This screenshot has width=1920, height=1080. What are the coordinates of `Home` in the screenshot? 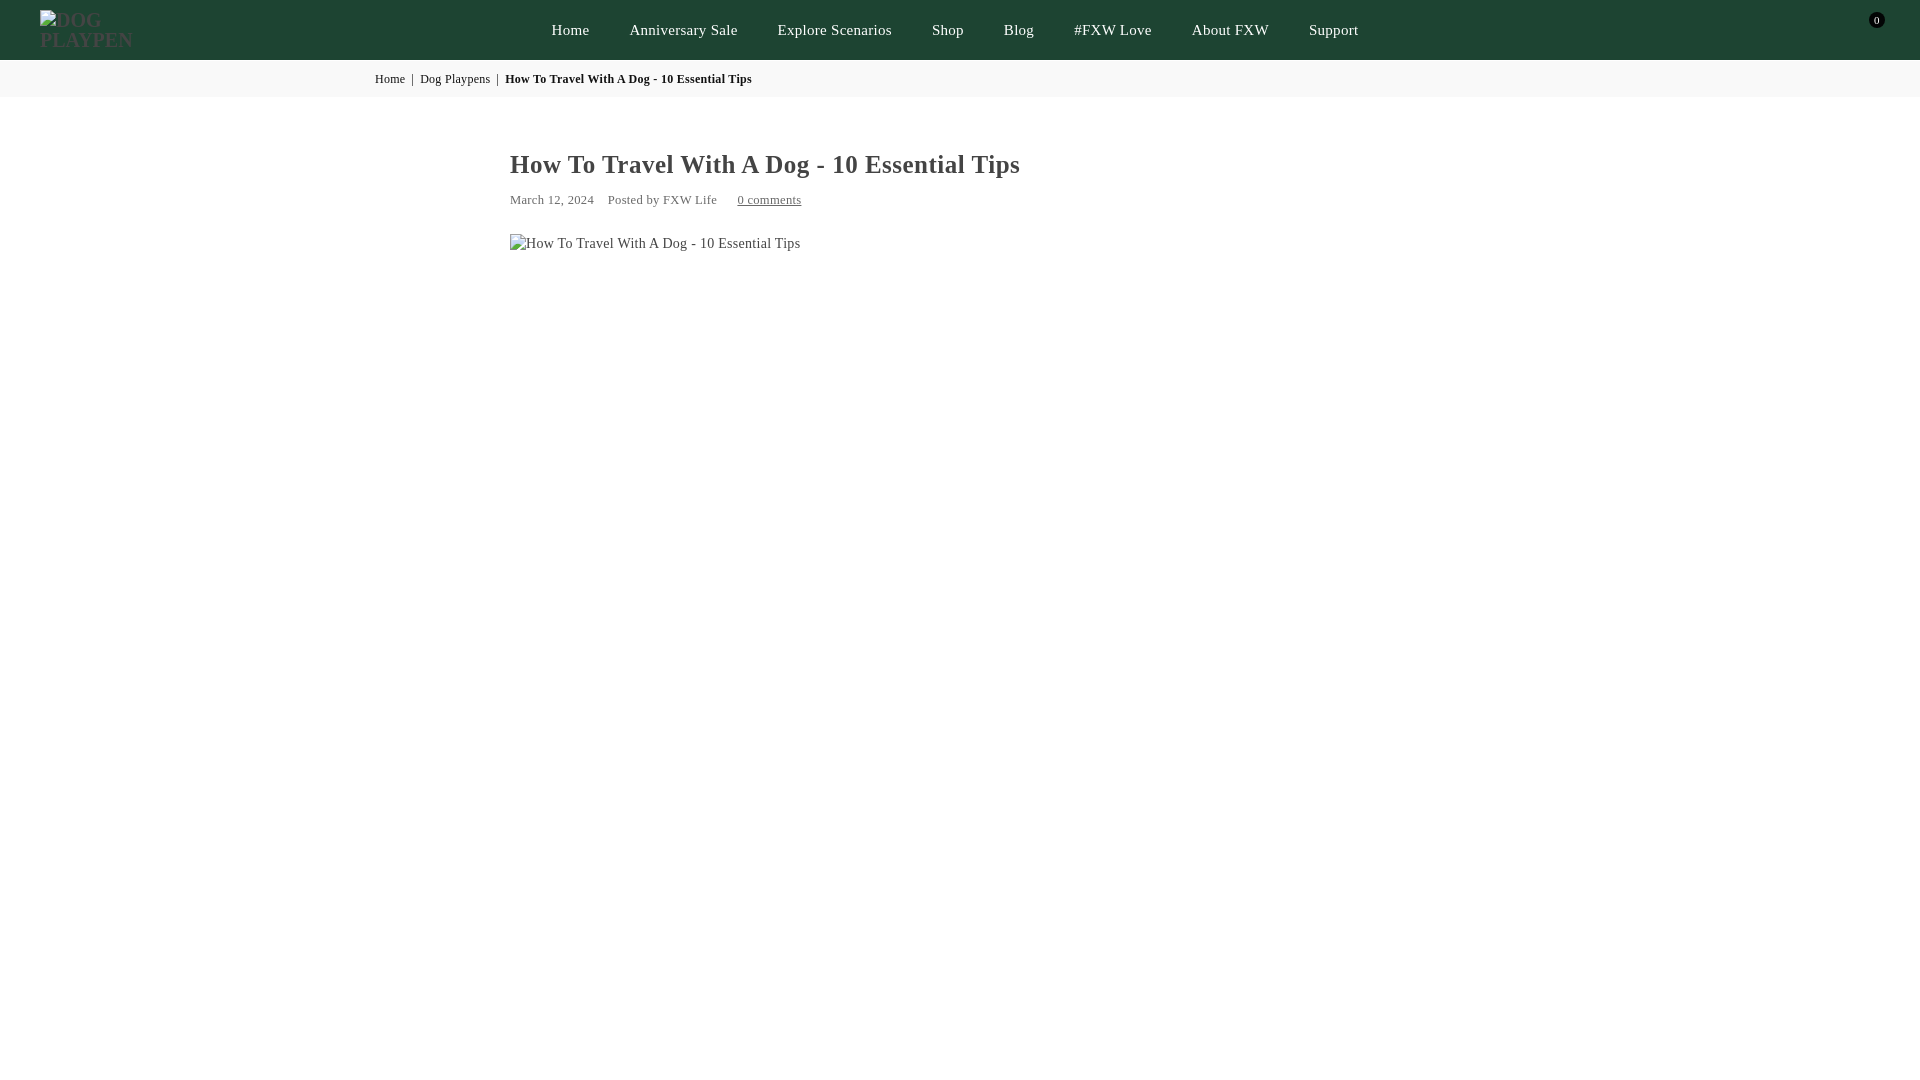 It's located at (570, 30).